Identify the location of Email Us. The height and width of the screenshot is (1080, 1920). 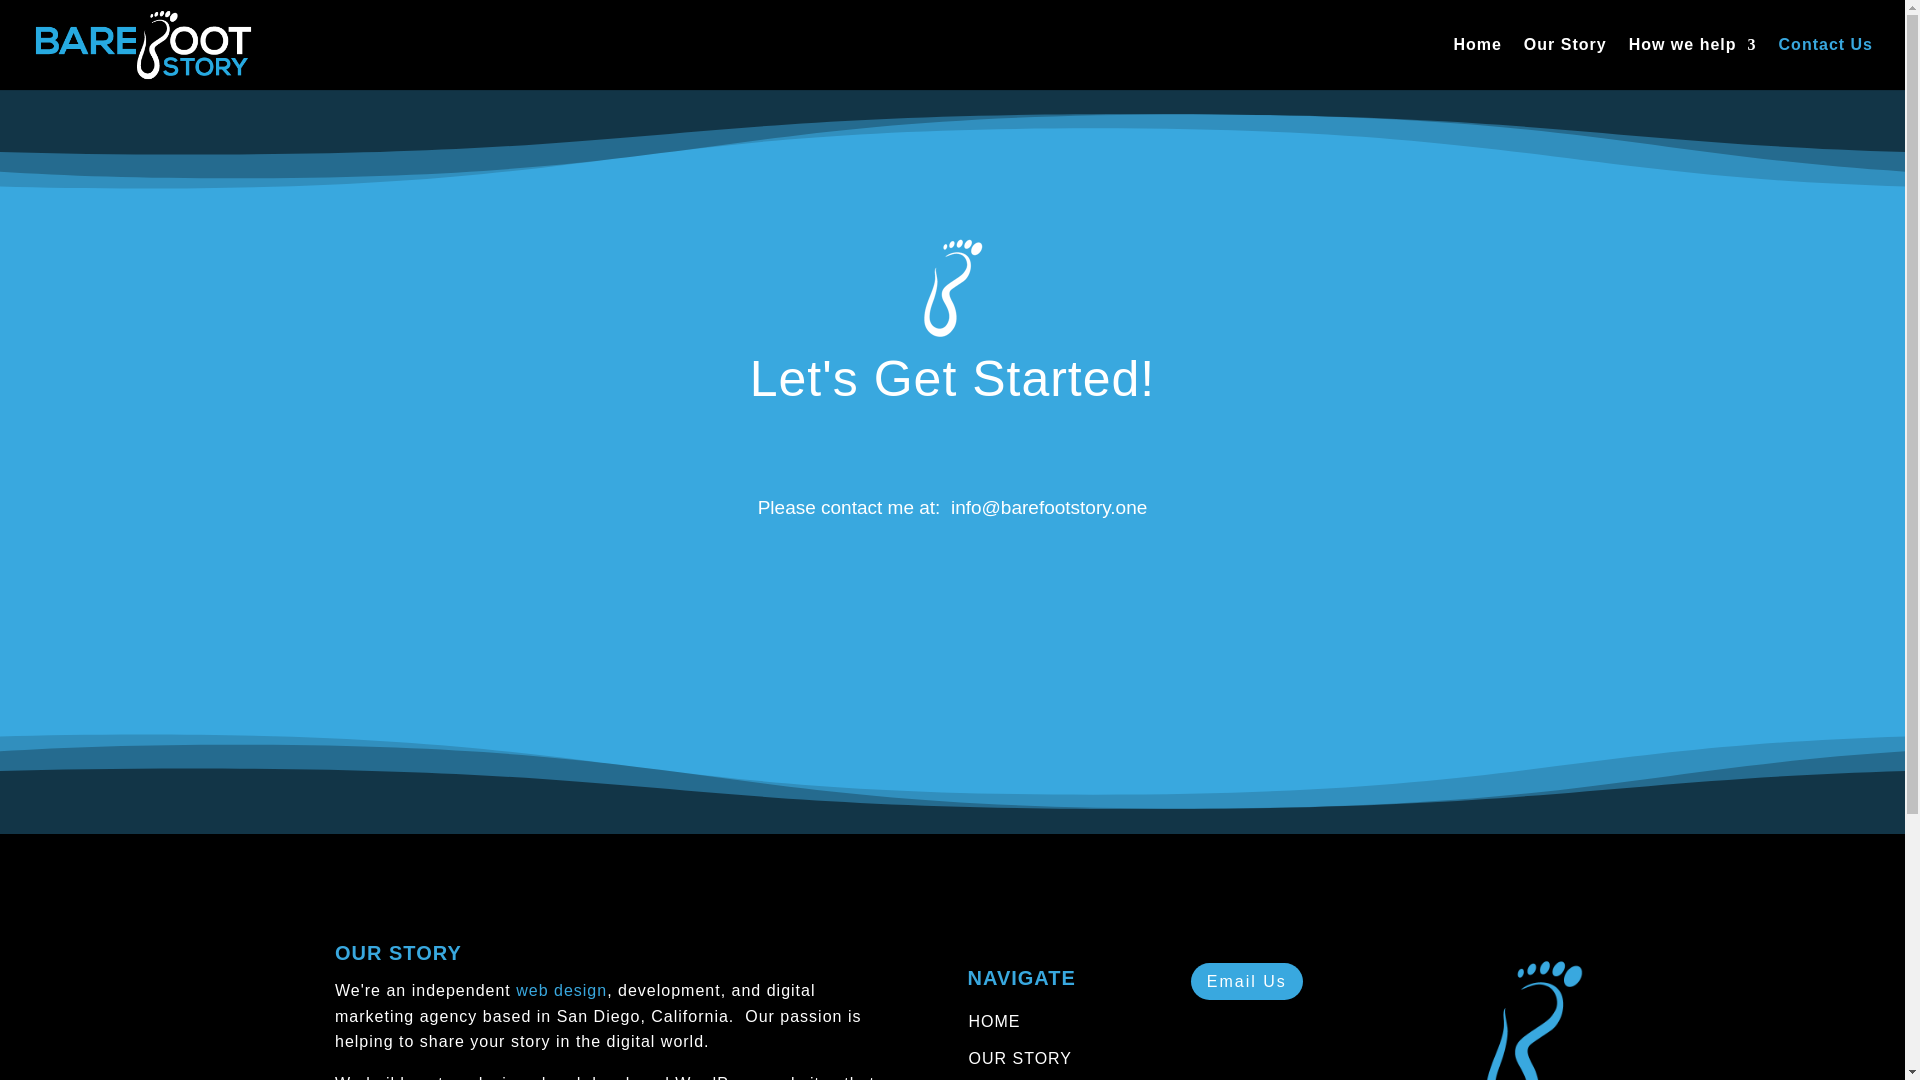
(1246, 982).